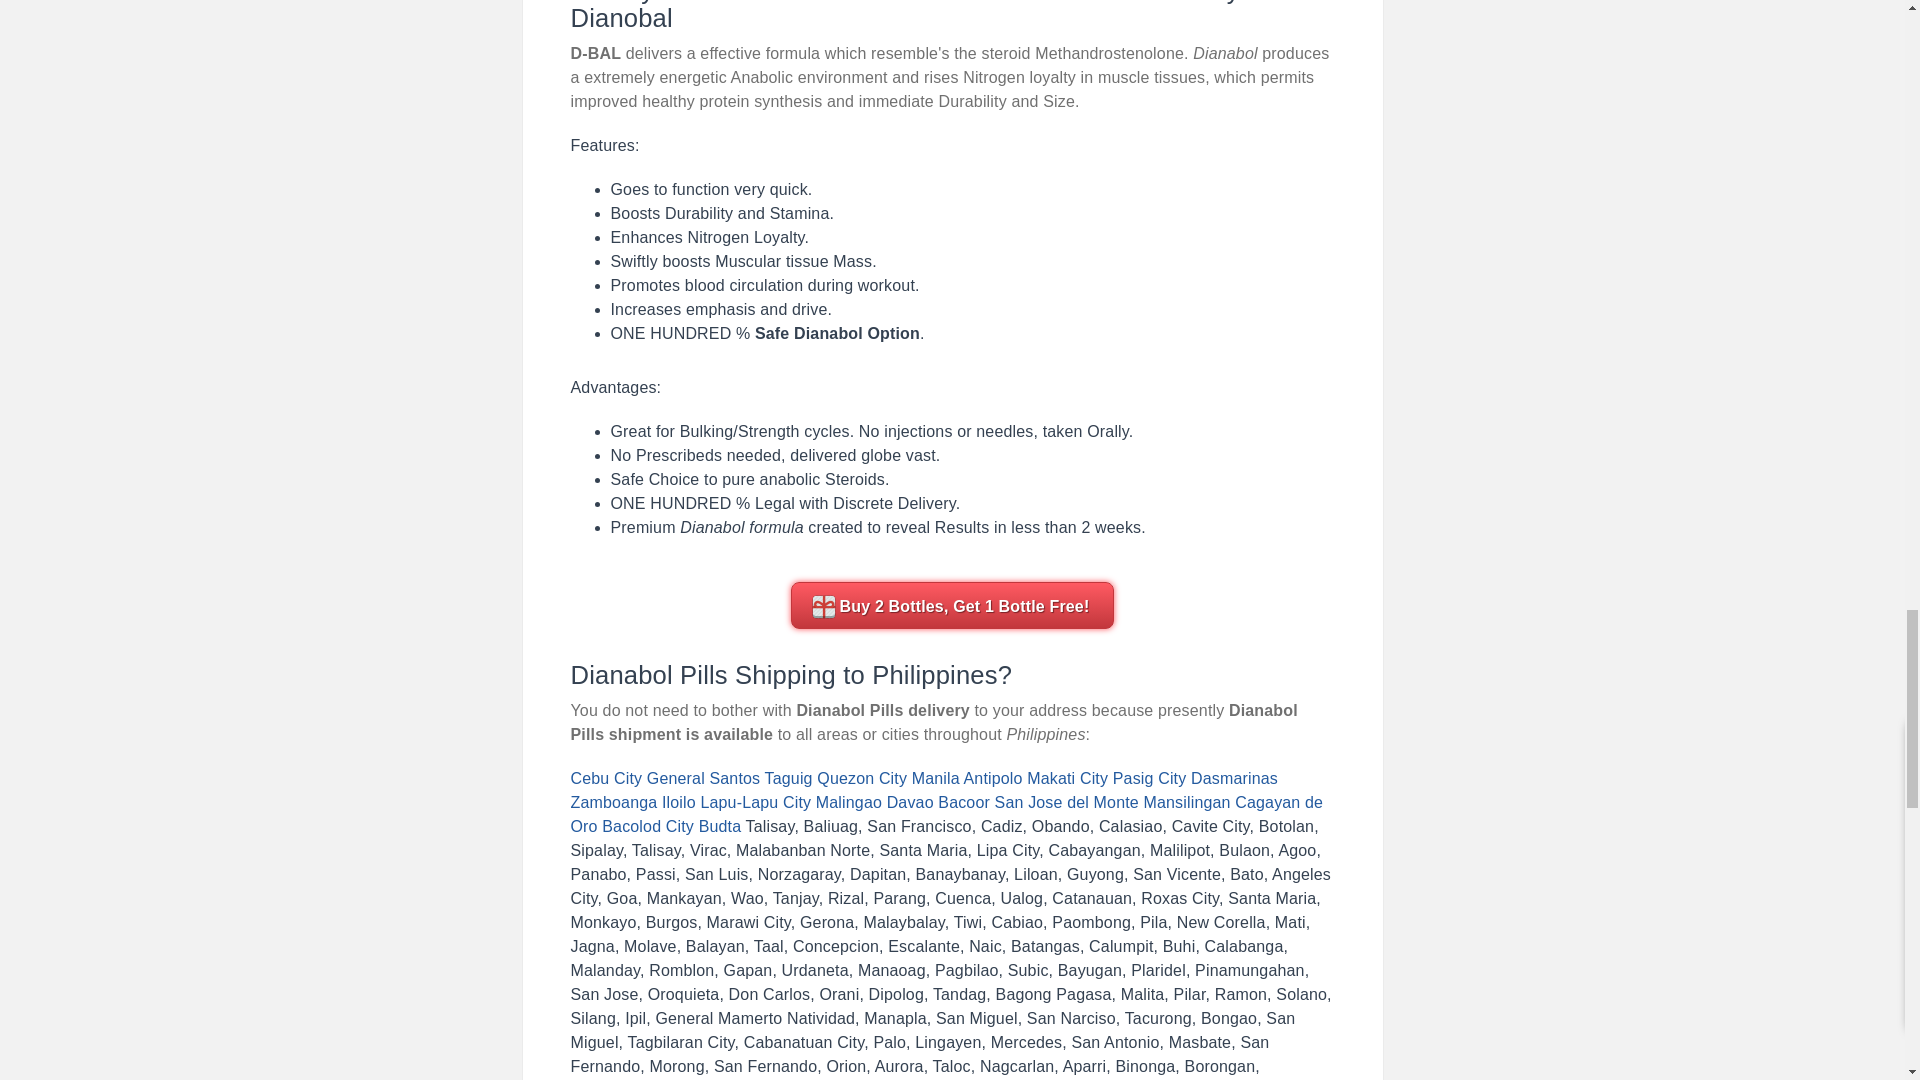 This screenshot has height=1080, width=1920. What do you see at coordinates (613, 802) in the screenshot?
I see `Zamboanga` at bounding box center [613, 802].